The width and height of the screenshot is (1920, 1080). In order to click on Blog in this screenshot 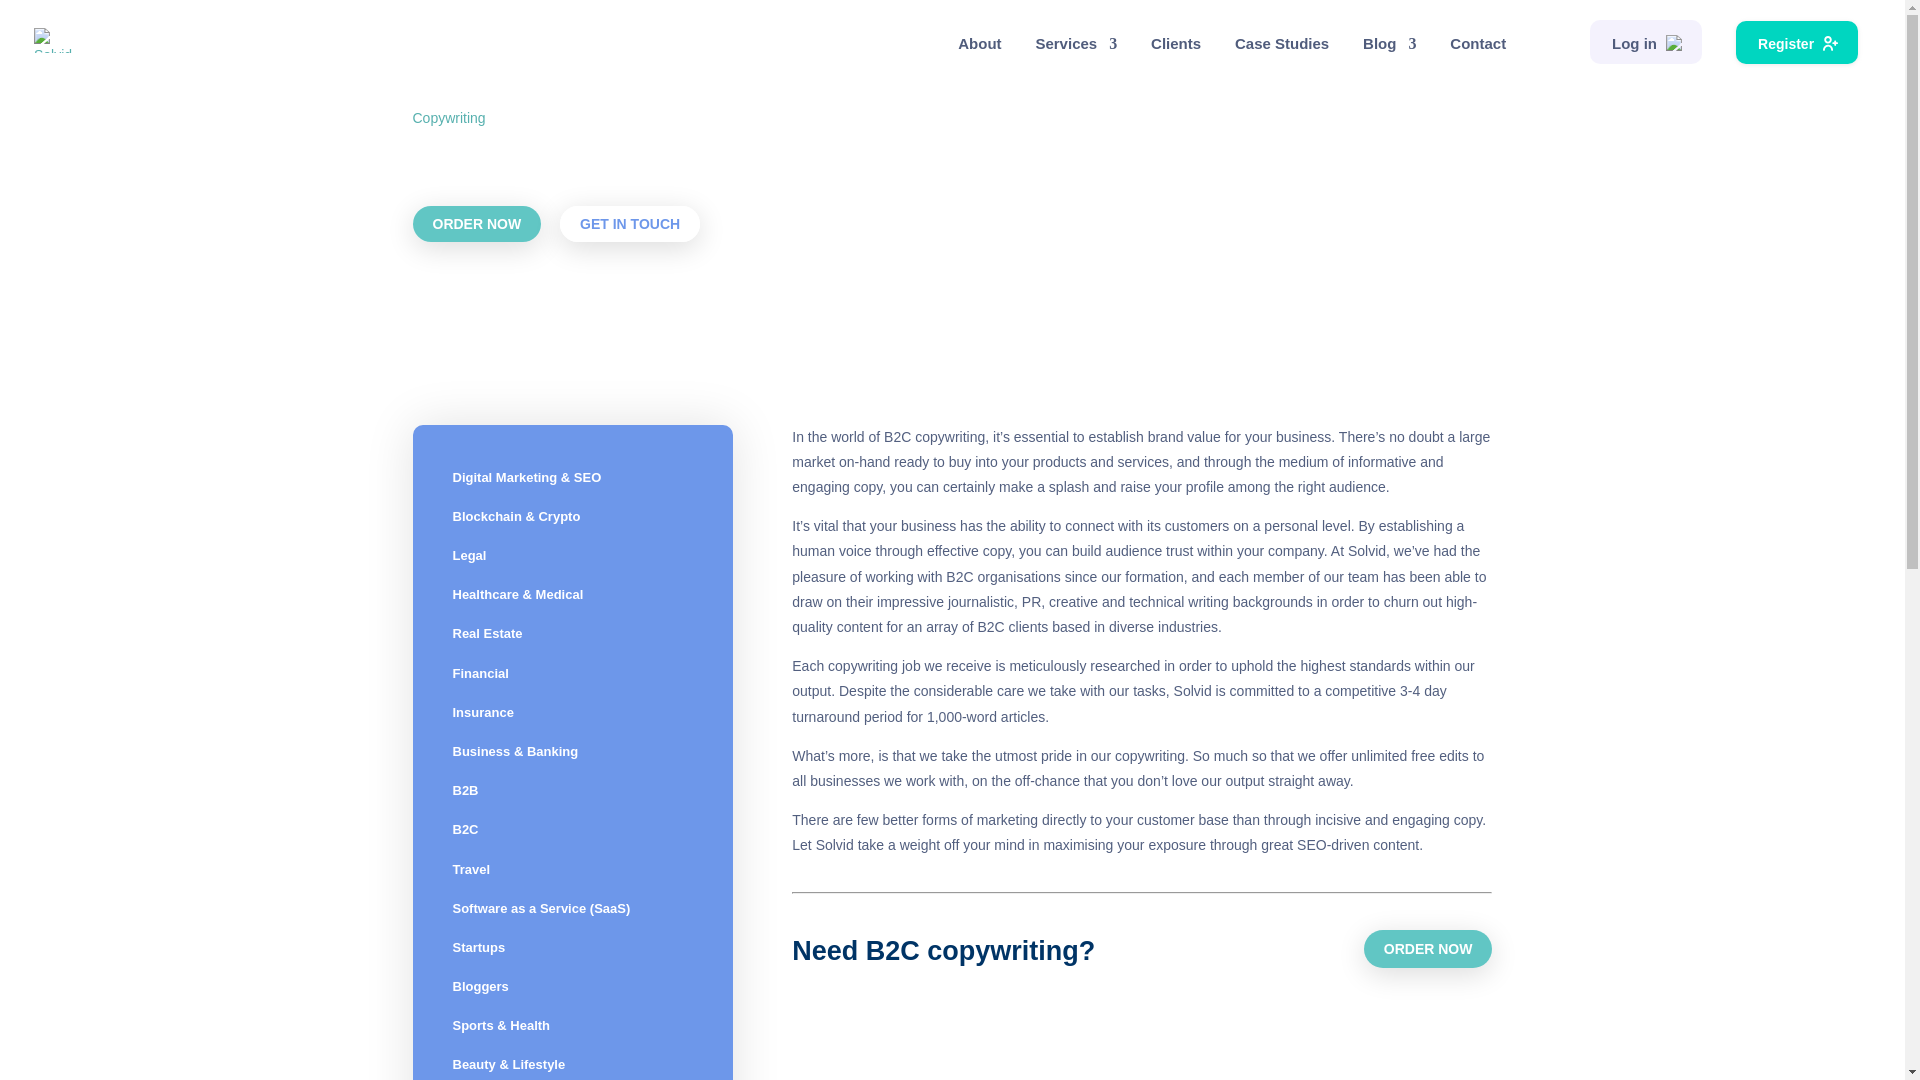, I will do `click(1390, 58)`.